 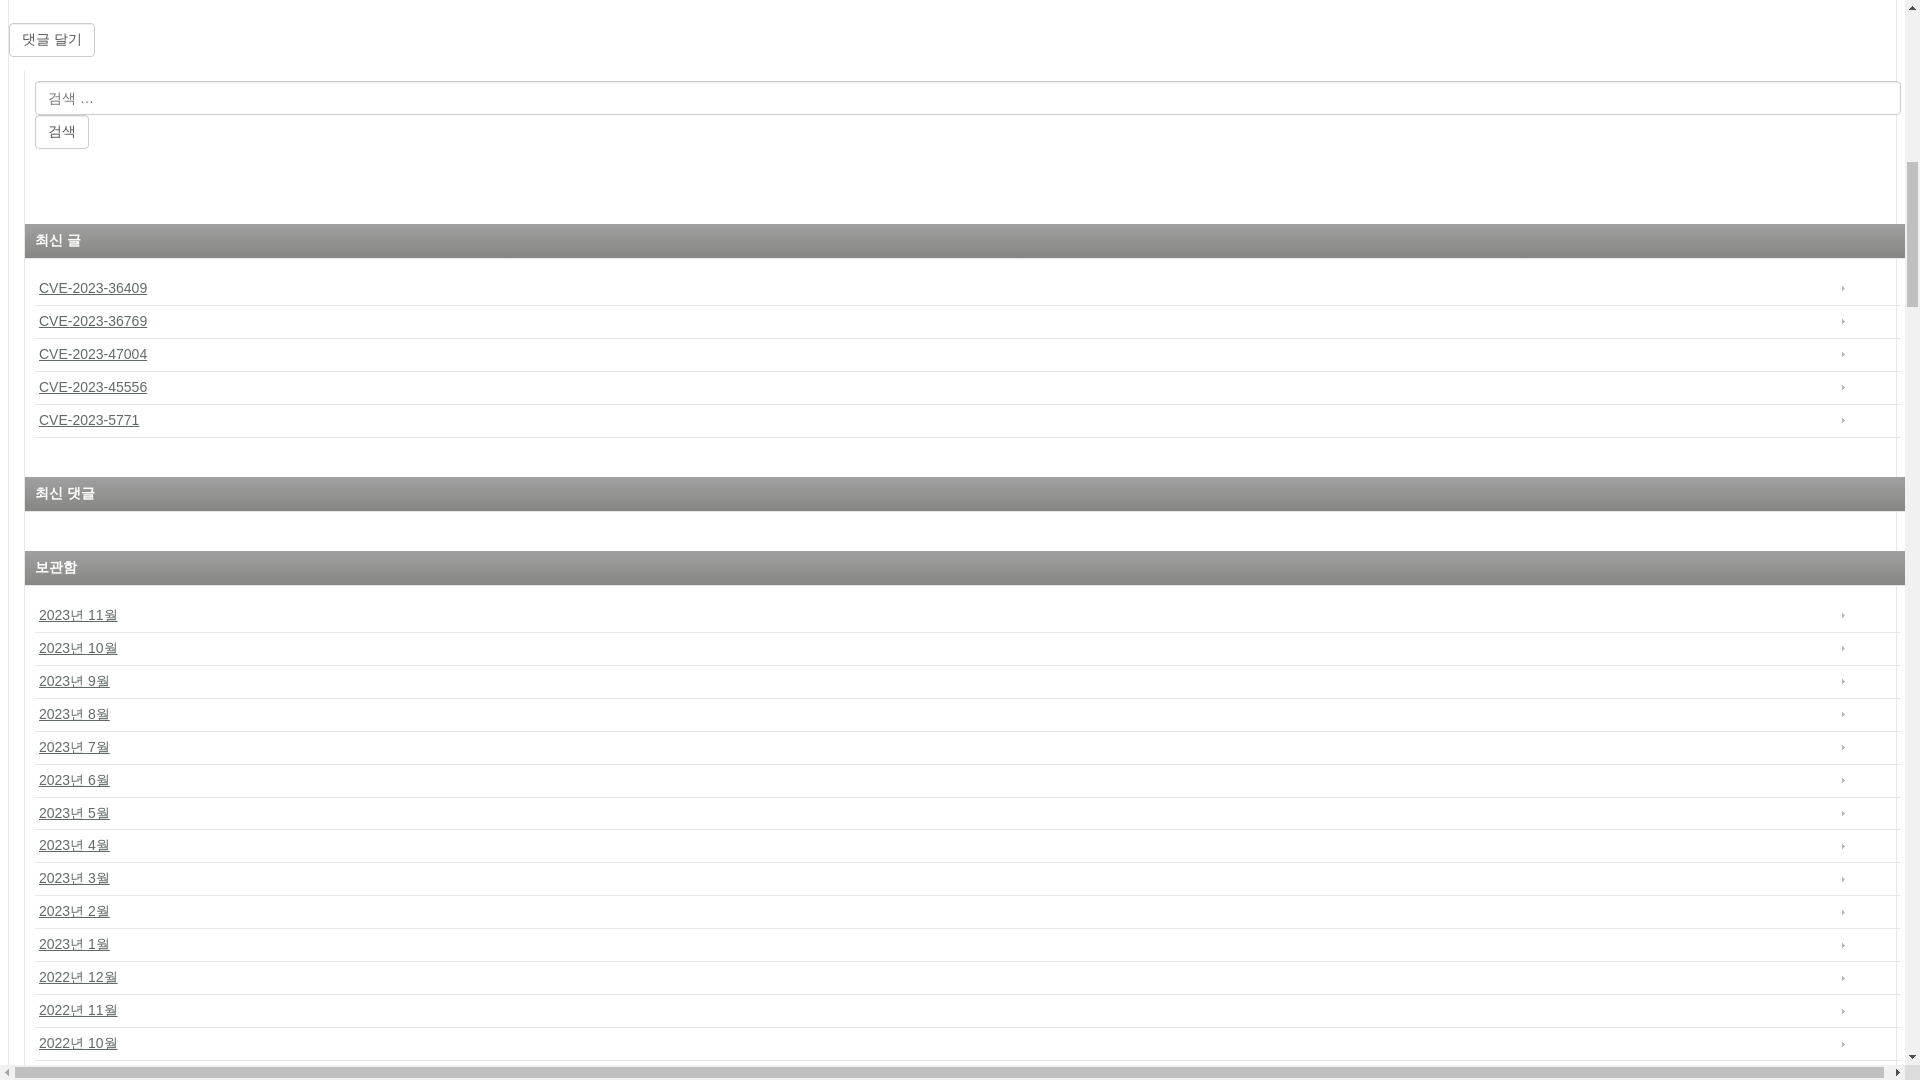 I want to click on CVE-2023-36769, so click(x=967, y=322).